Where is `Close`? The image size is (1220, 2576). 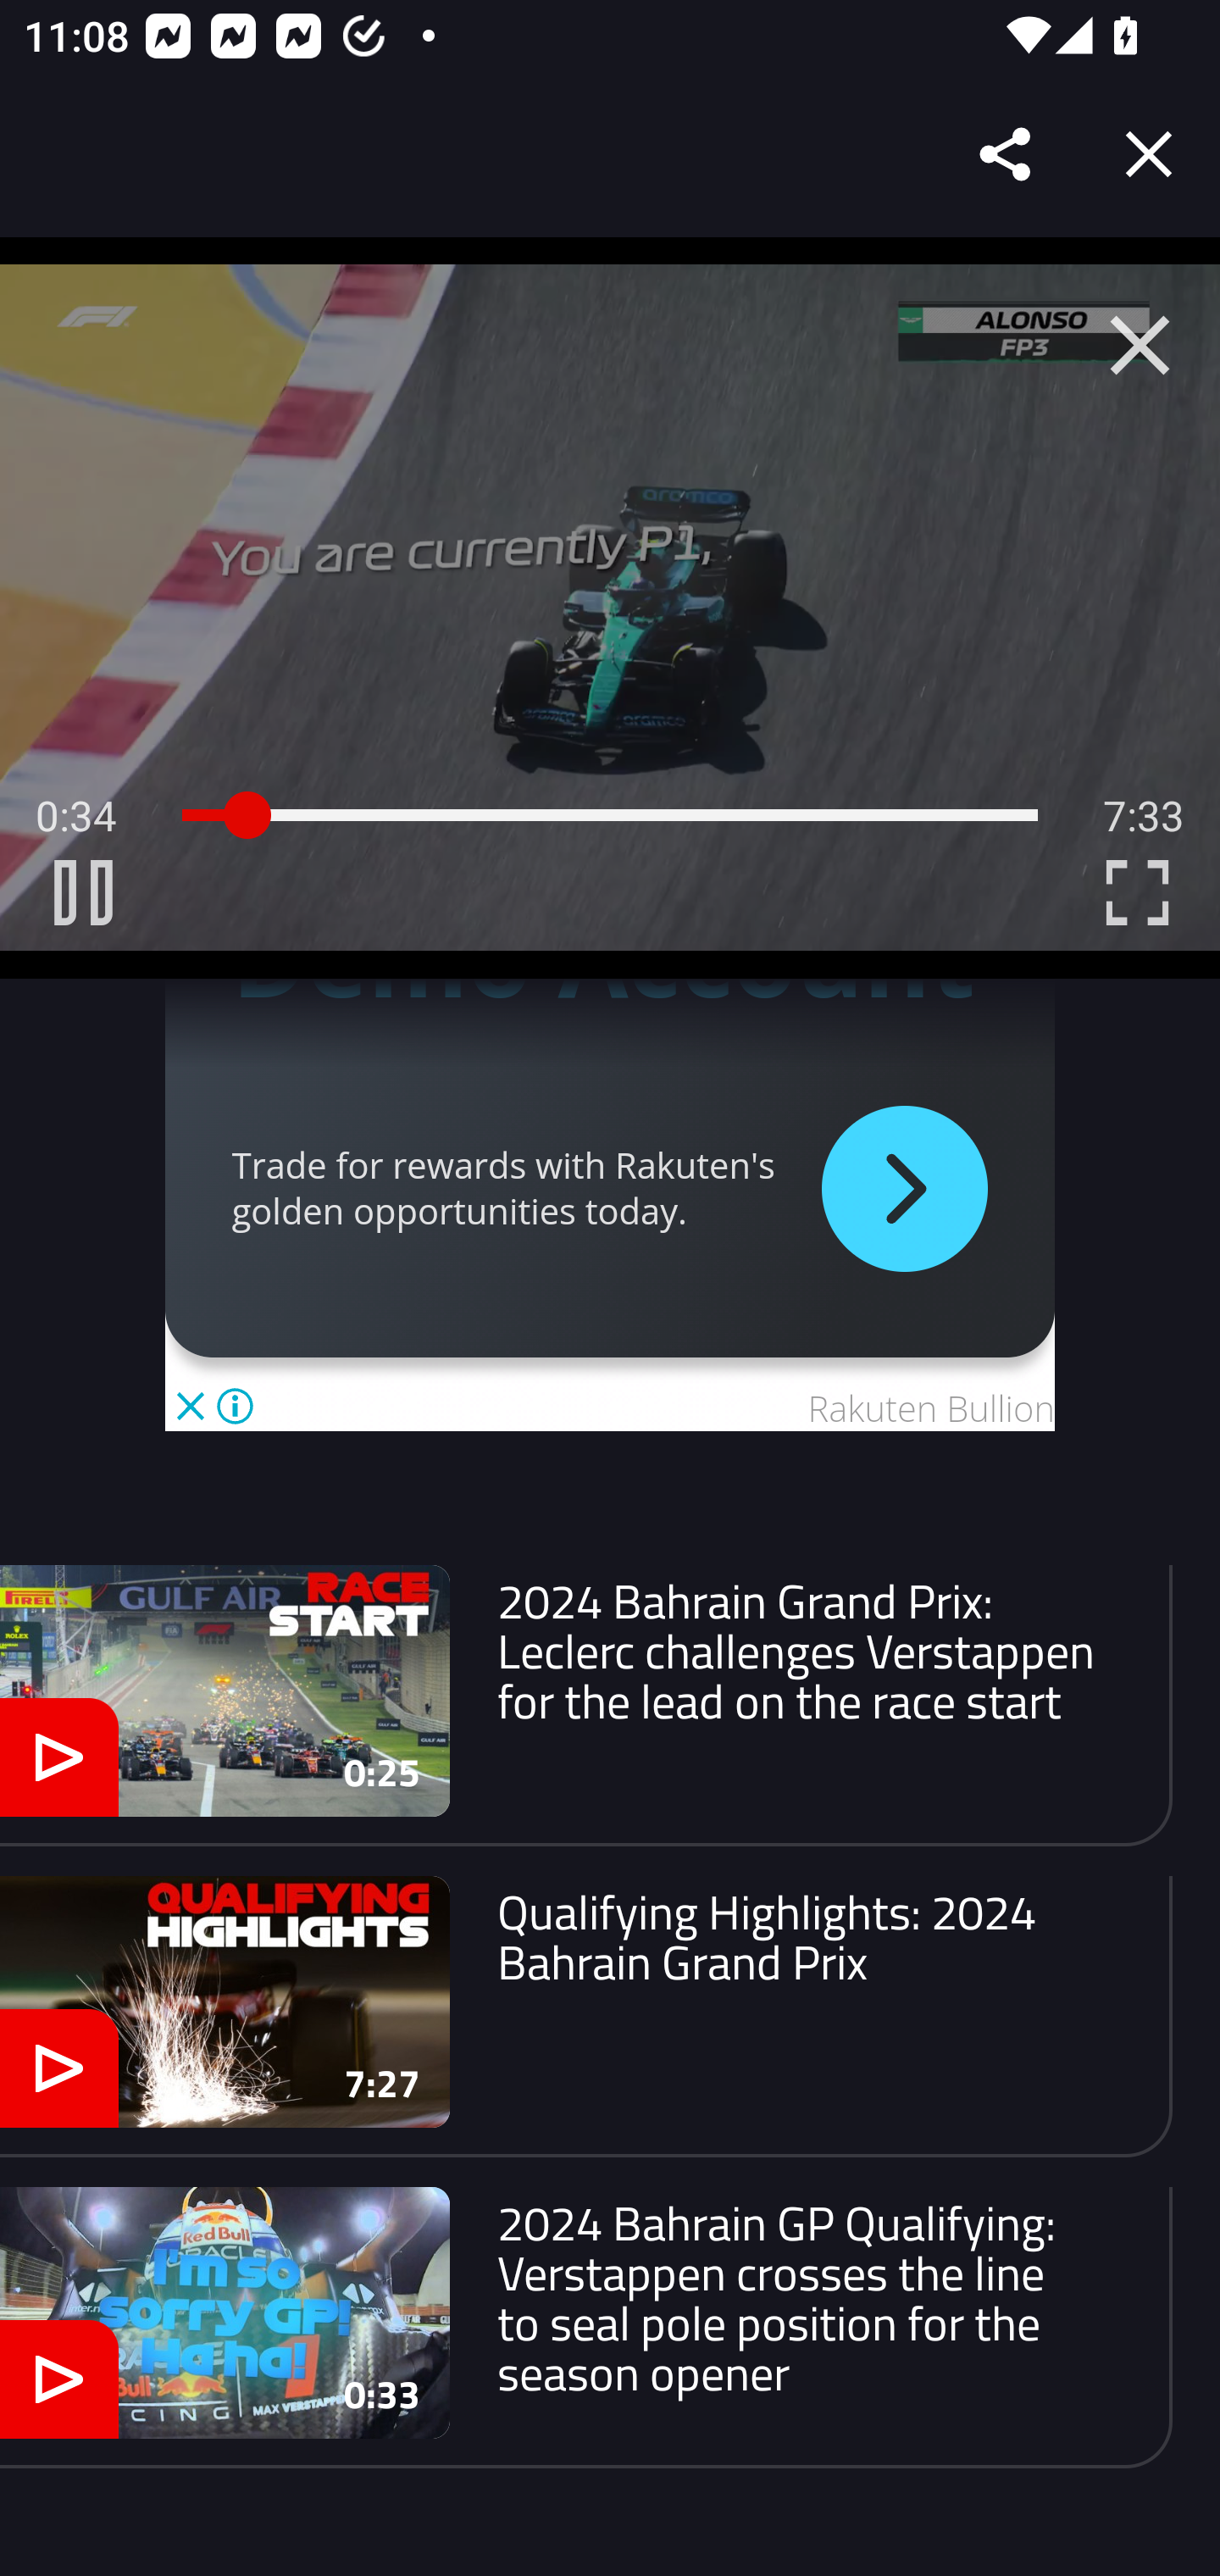
Close is located at coordinates (1149, 154).